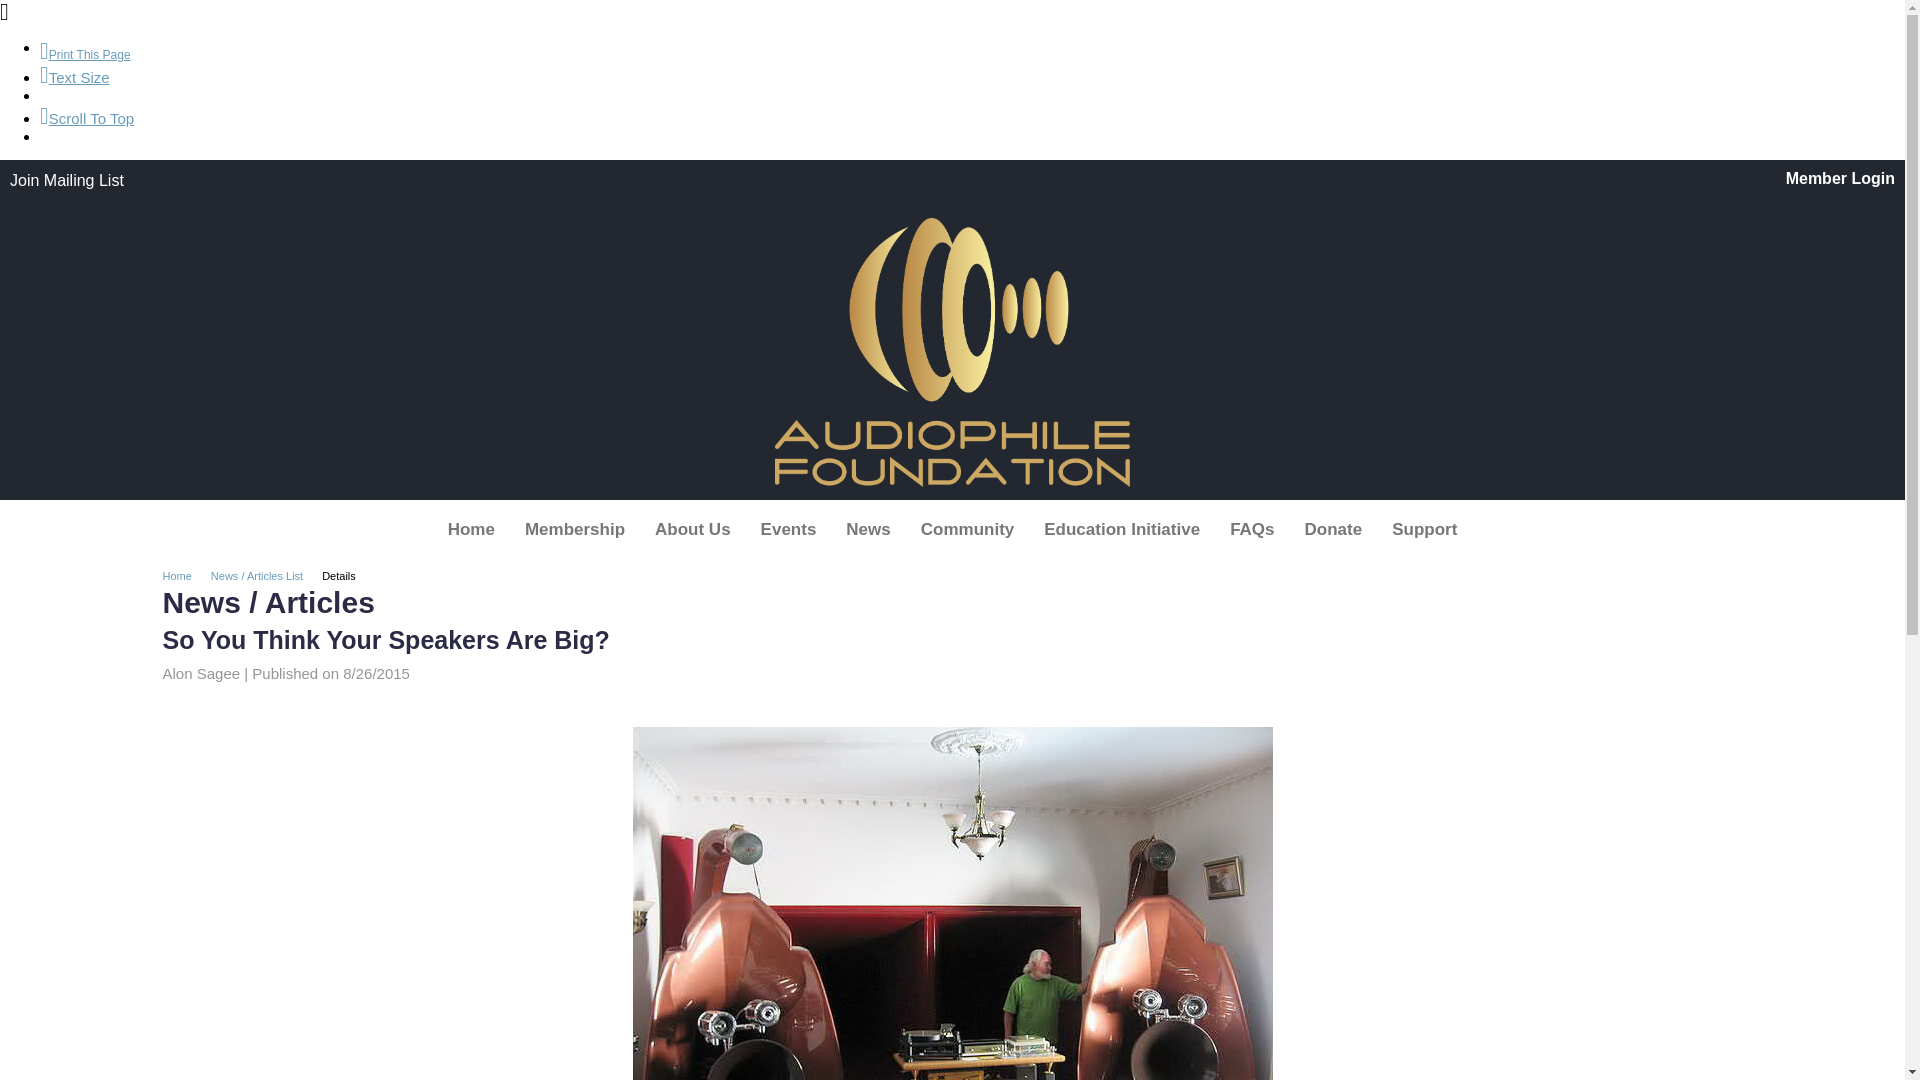 This screenshot has width=1920, height=1080. What do you see at coordinates (1424, 529) in the screenshot?
I see `Support` at bounding box center [1424, 529].